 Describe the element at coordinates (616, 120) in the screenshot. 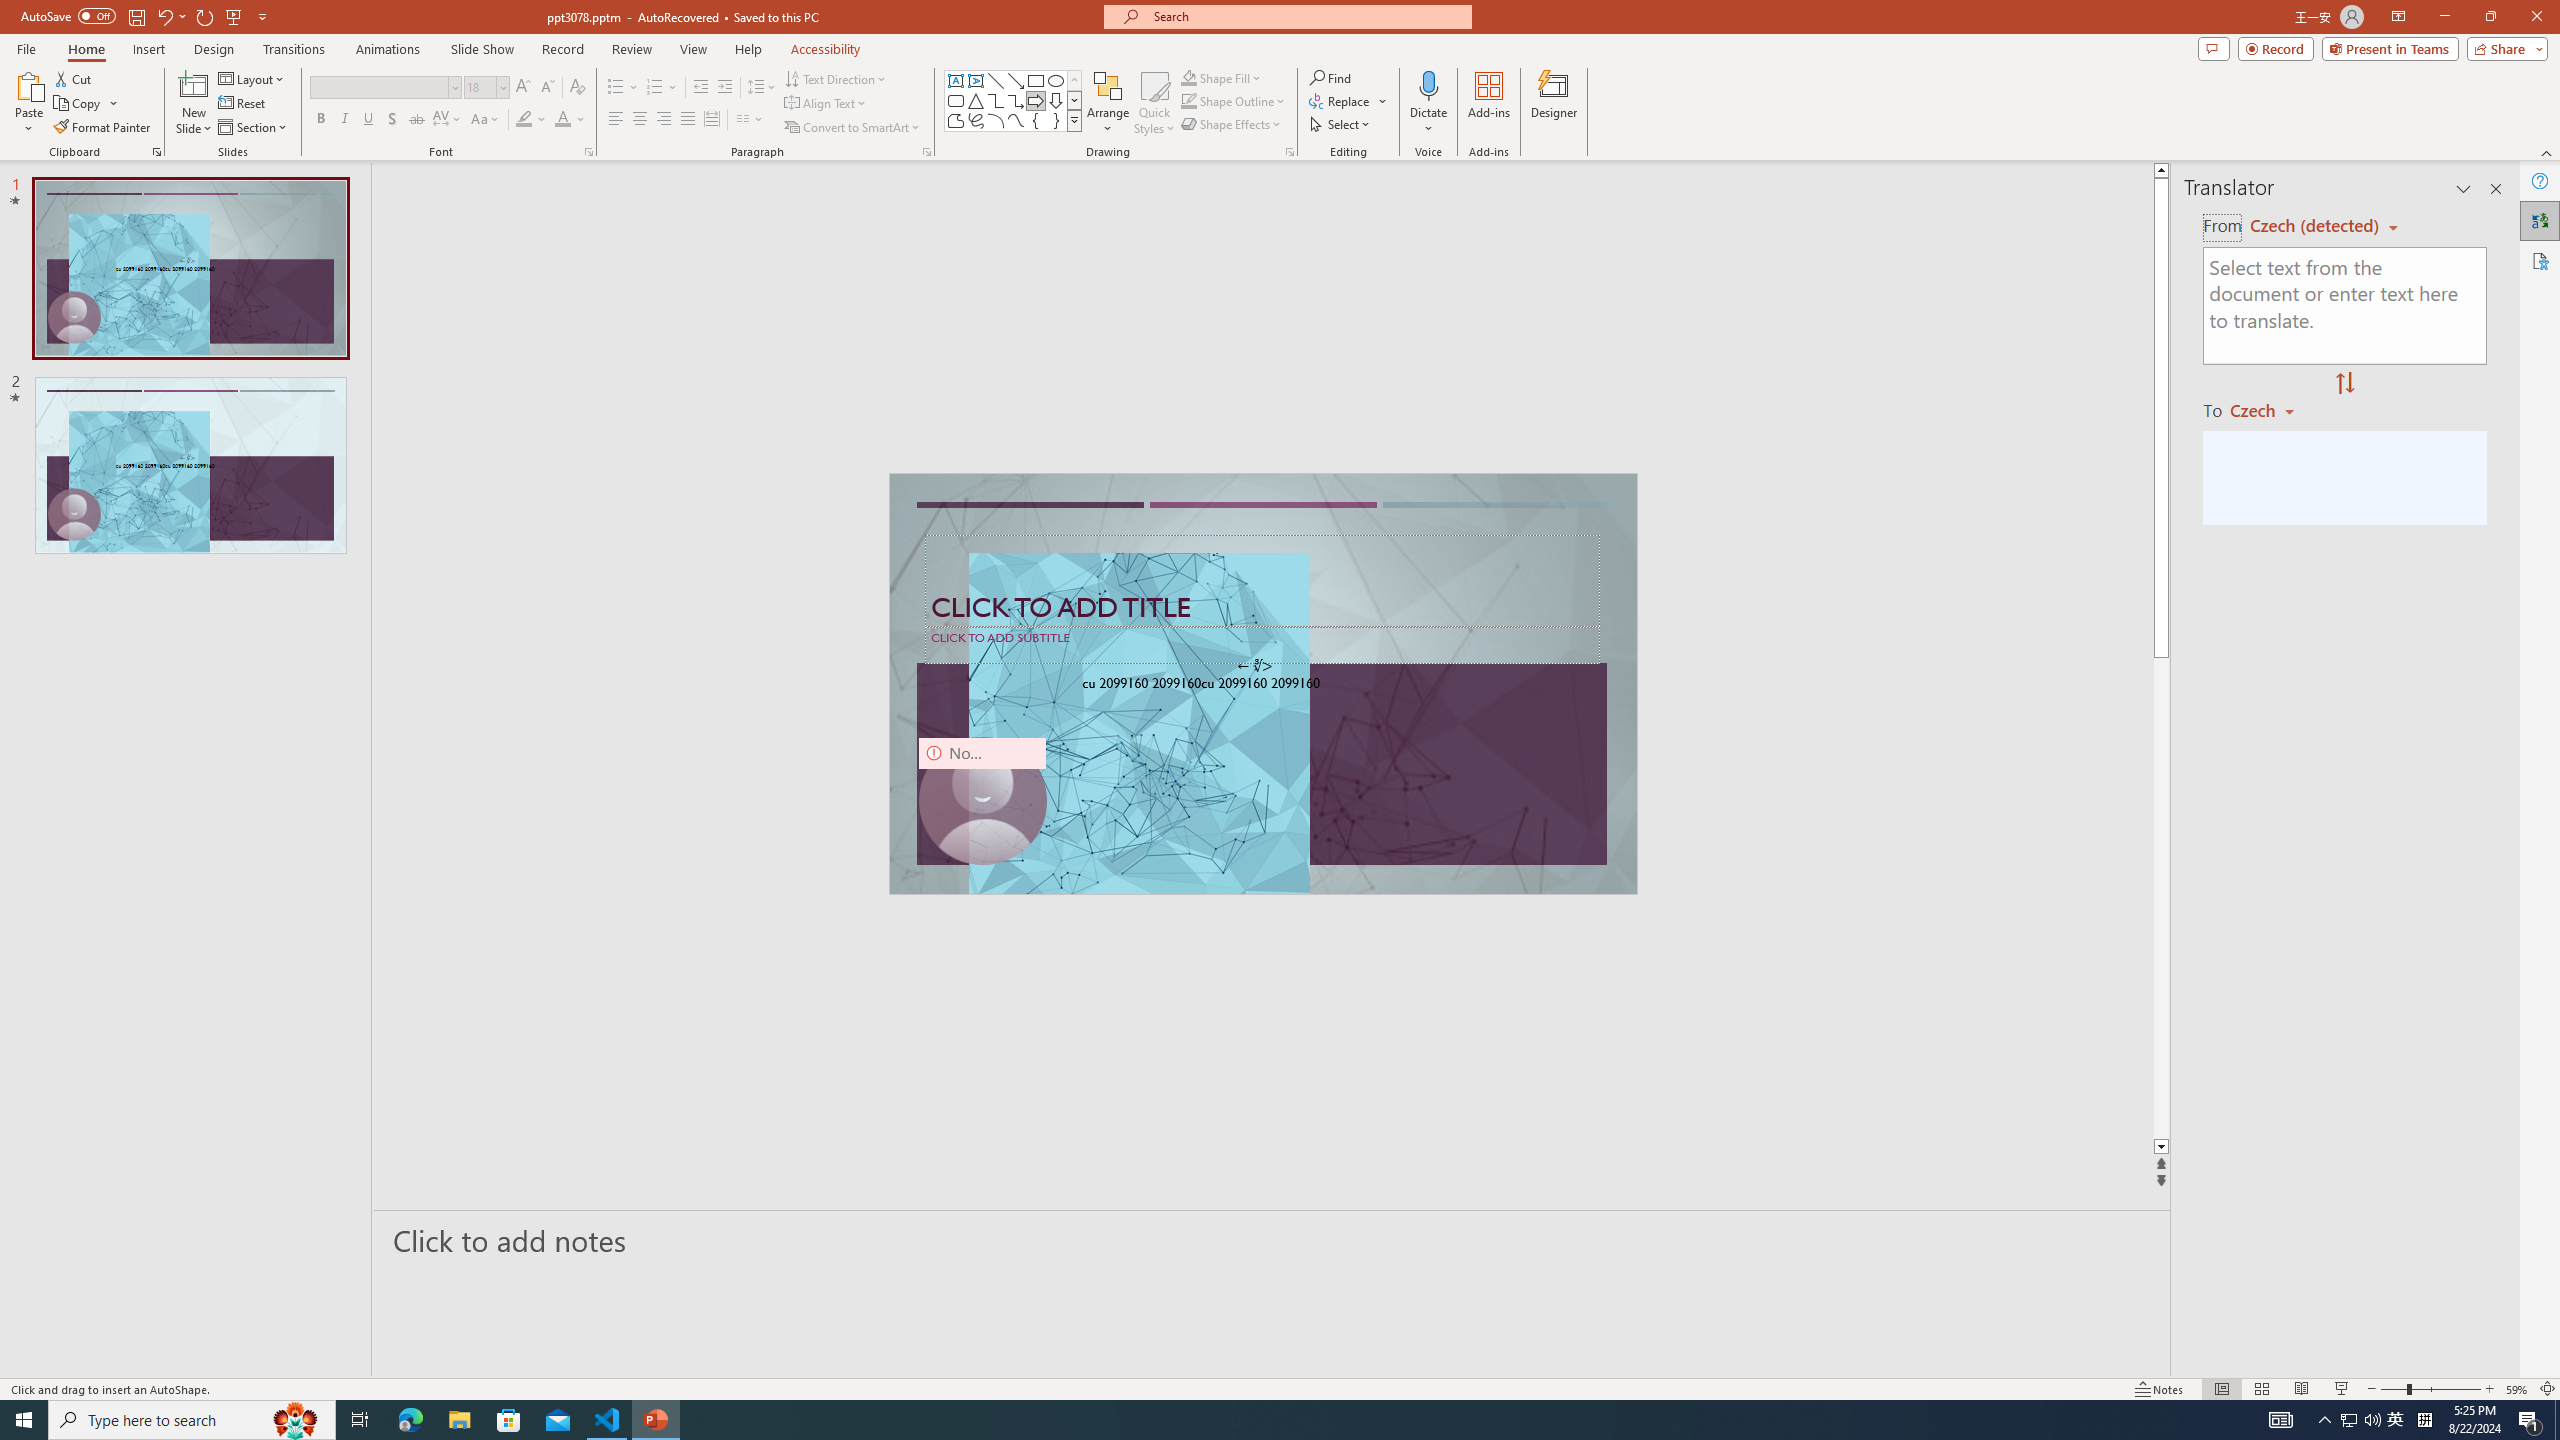

I see `Align Left` at that location.